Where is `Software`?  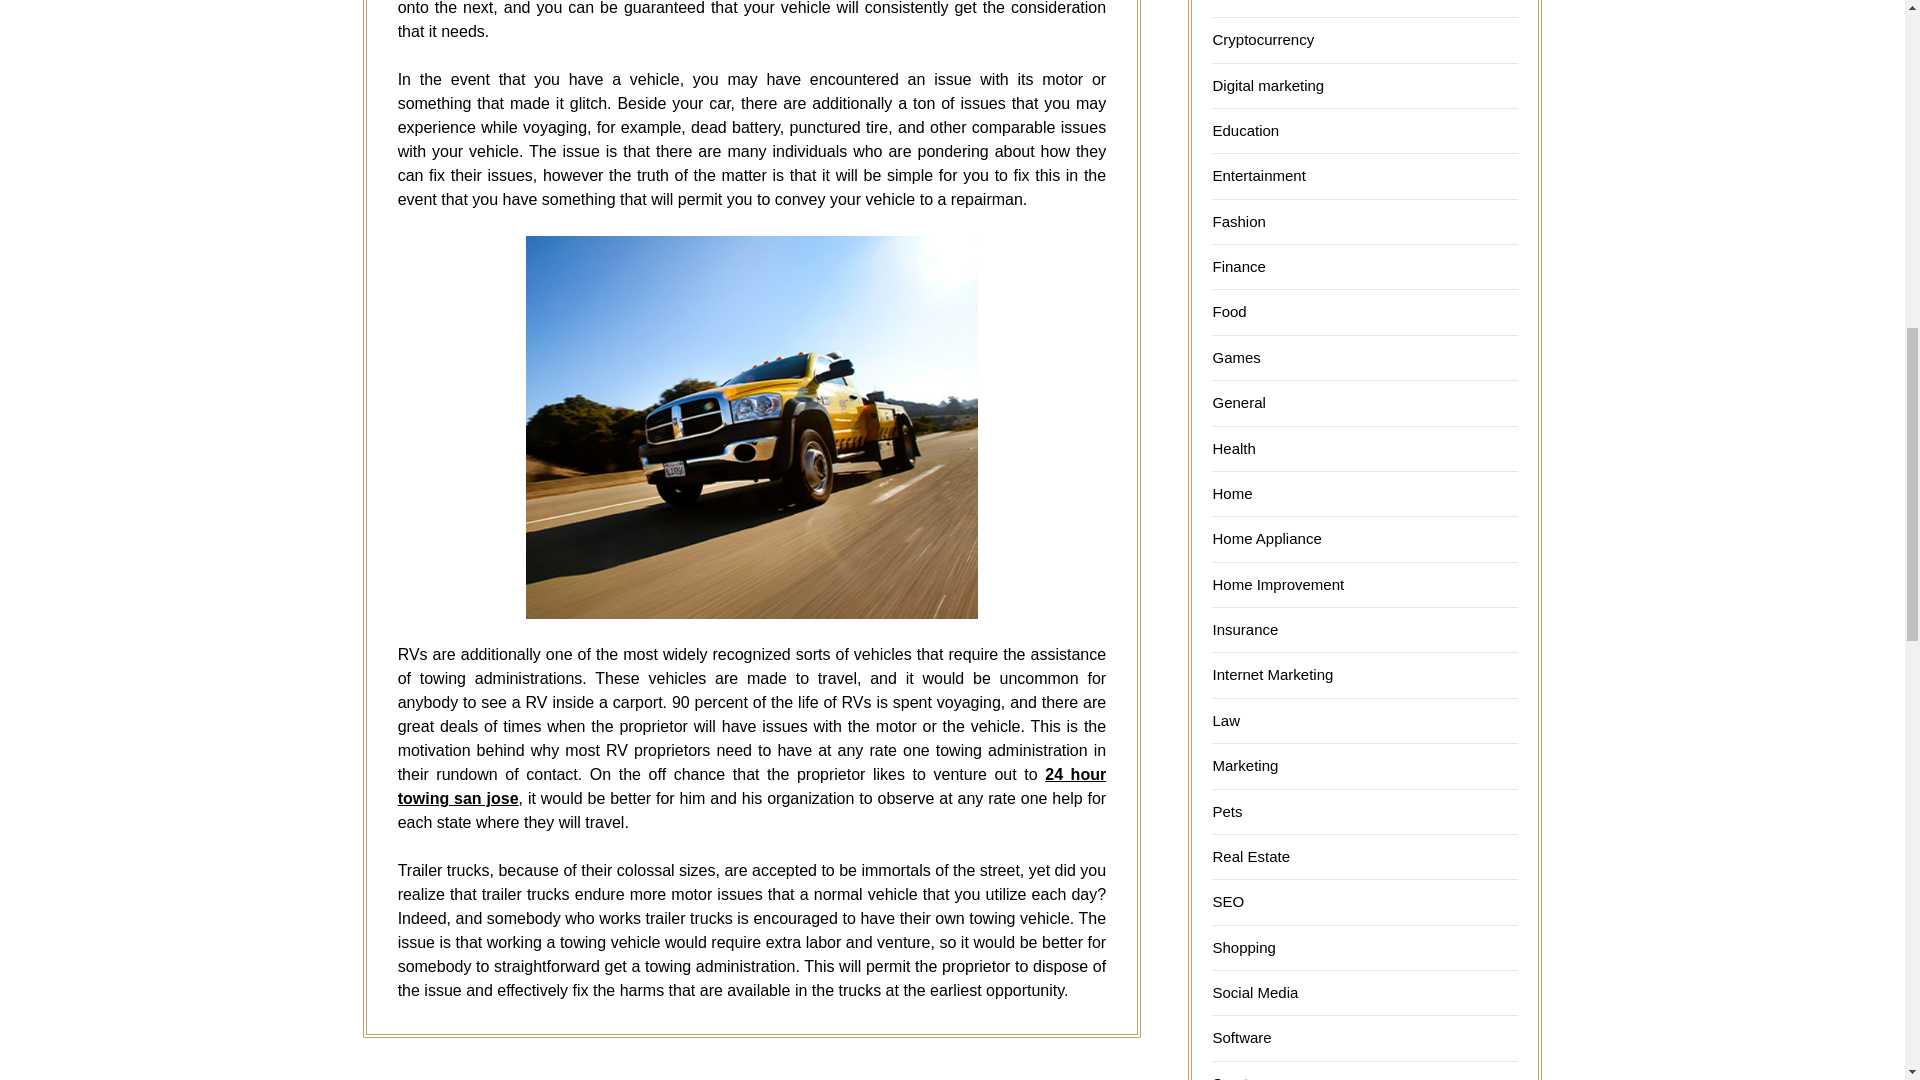
Software is located at coordinates (1241, 1038).